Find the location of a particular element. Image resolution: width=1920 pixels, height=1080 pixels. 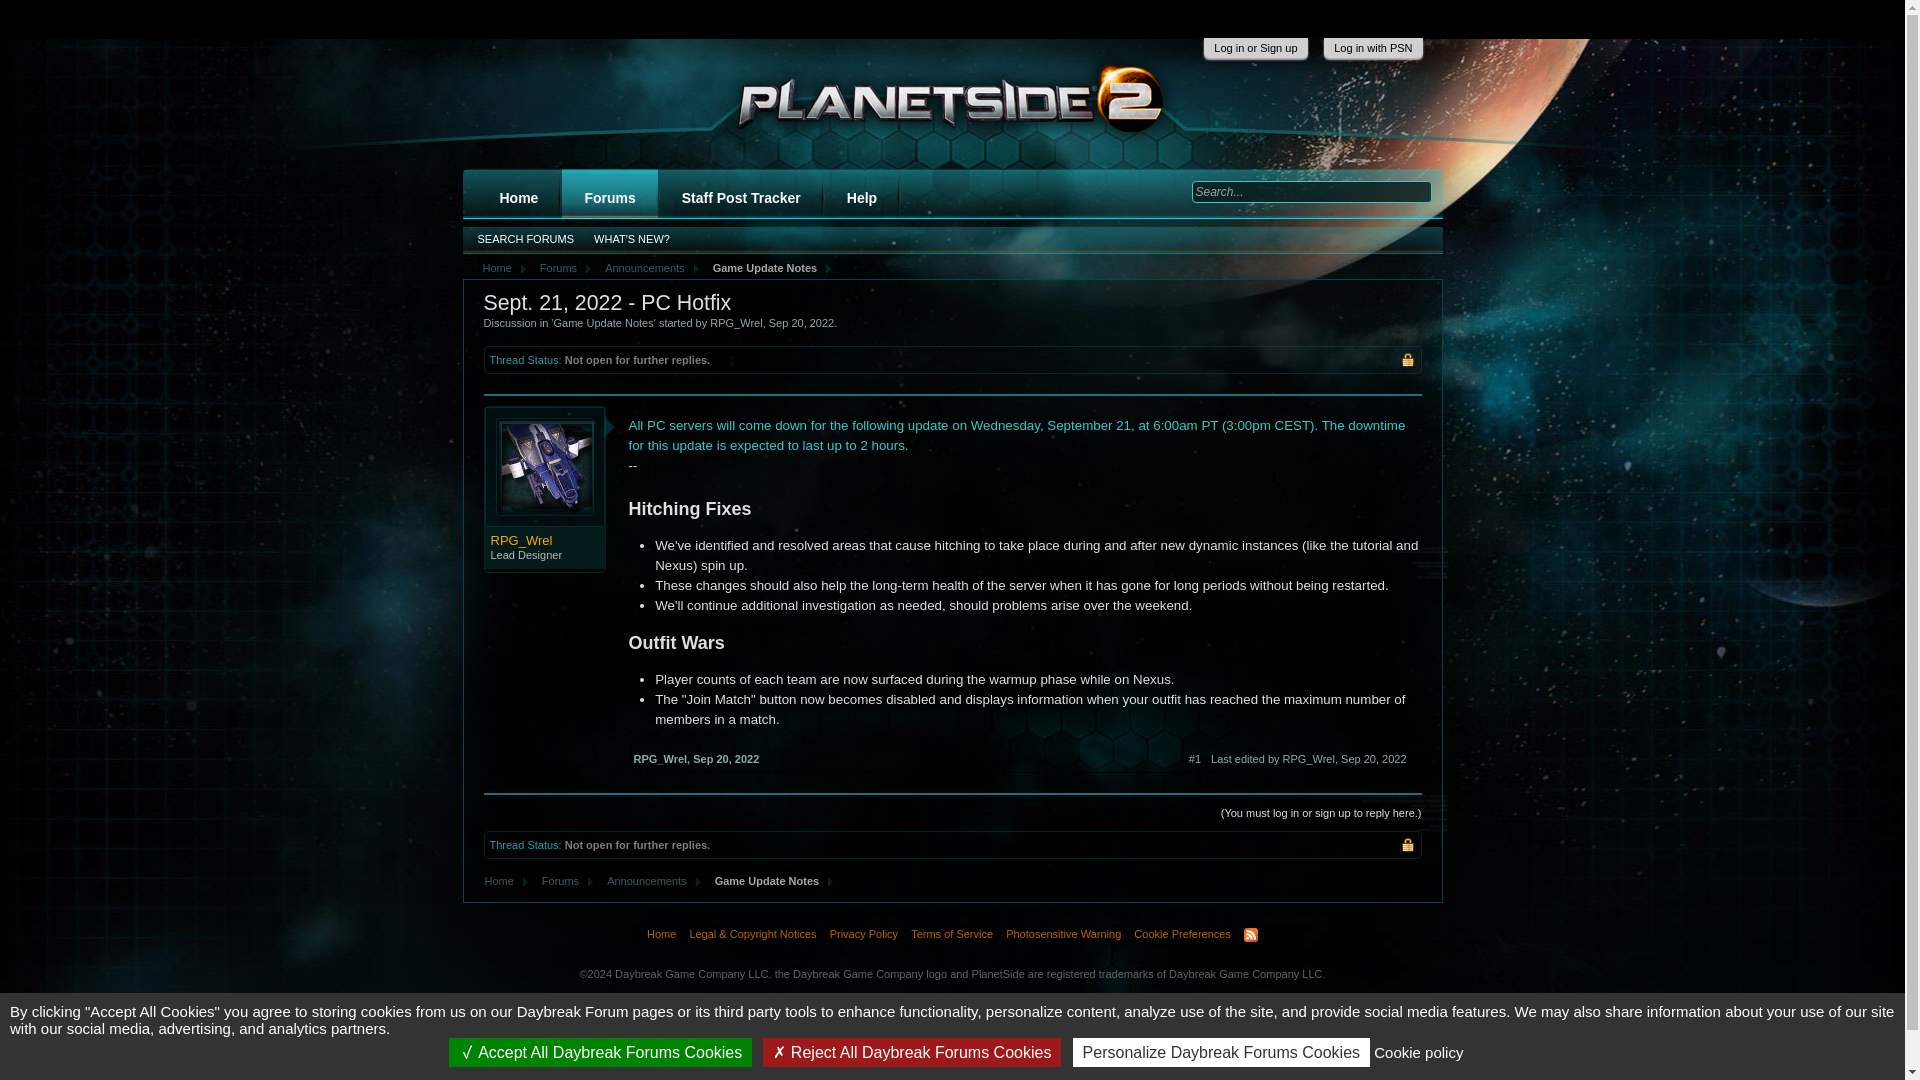

Staff Post Tracker is located at coordinates (742, 197).